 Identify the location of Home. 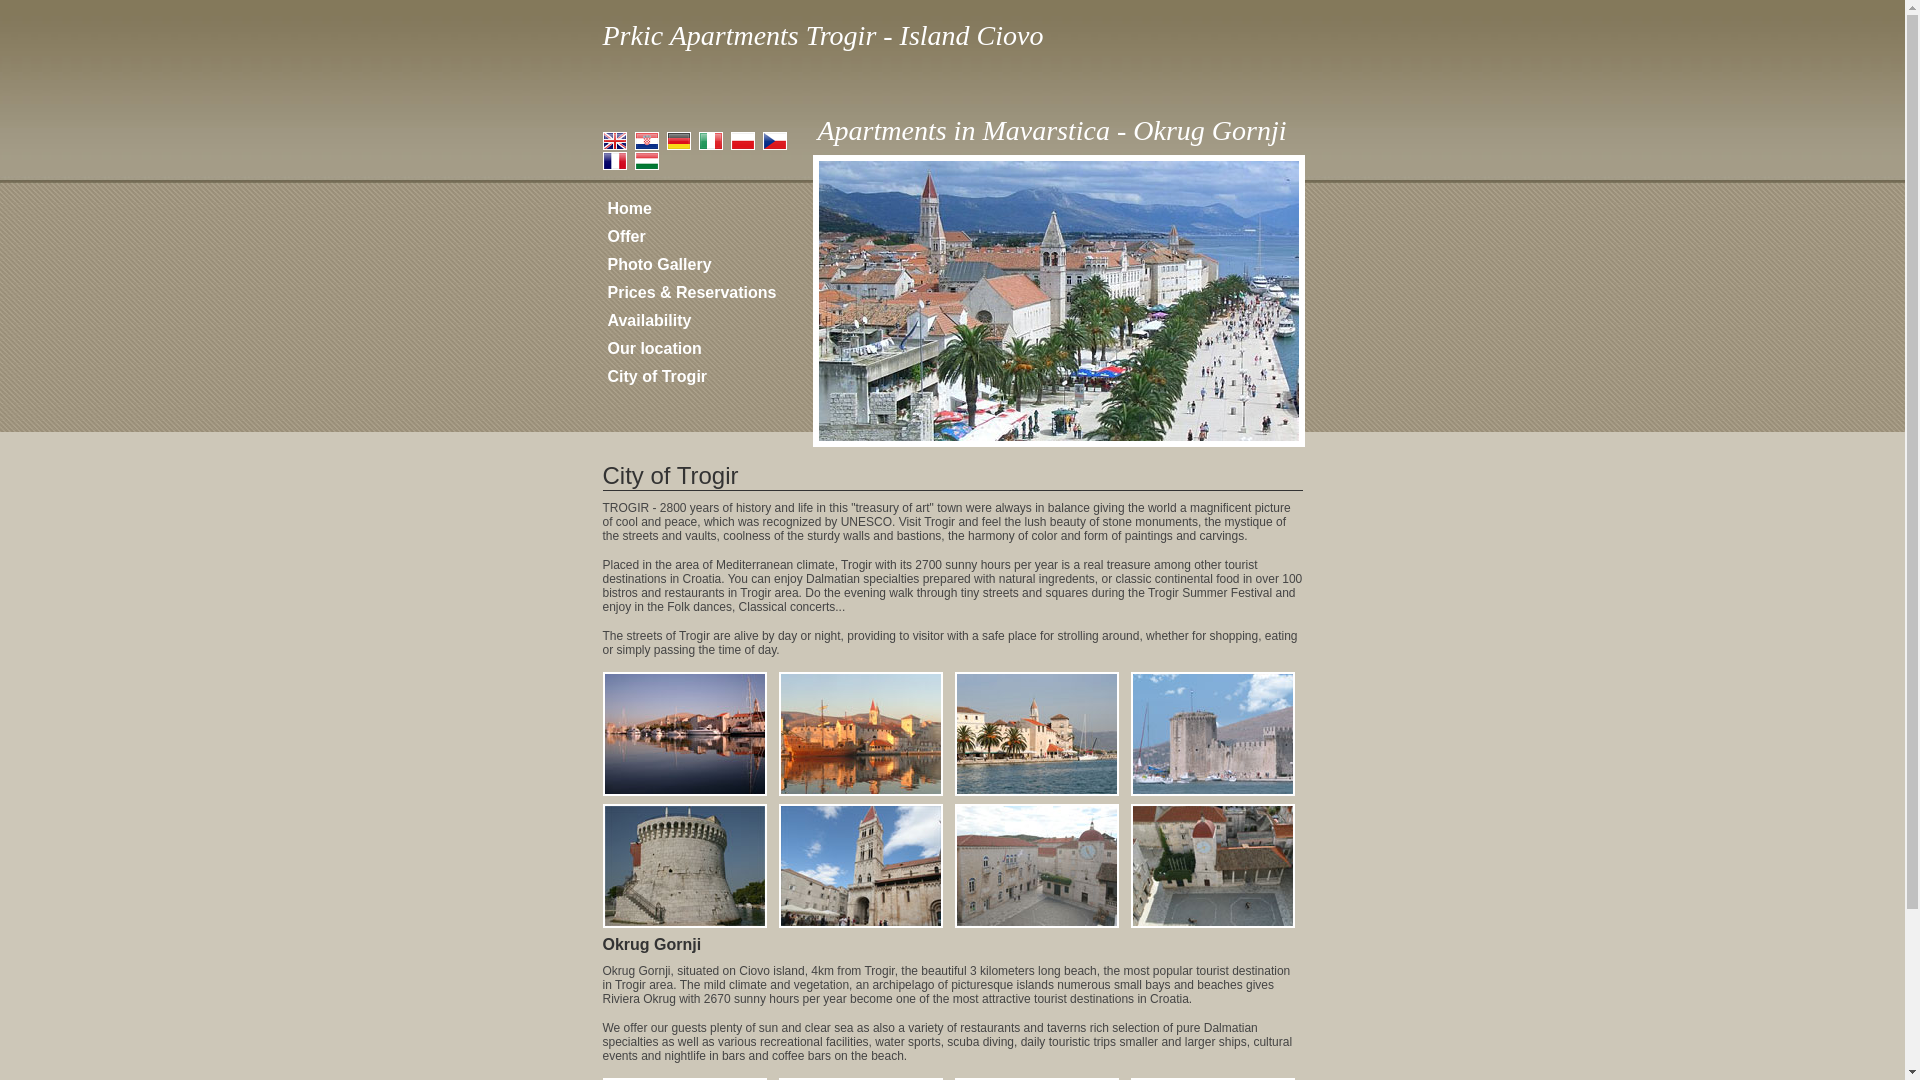
(630, 208).